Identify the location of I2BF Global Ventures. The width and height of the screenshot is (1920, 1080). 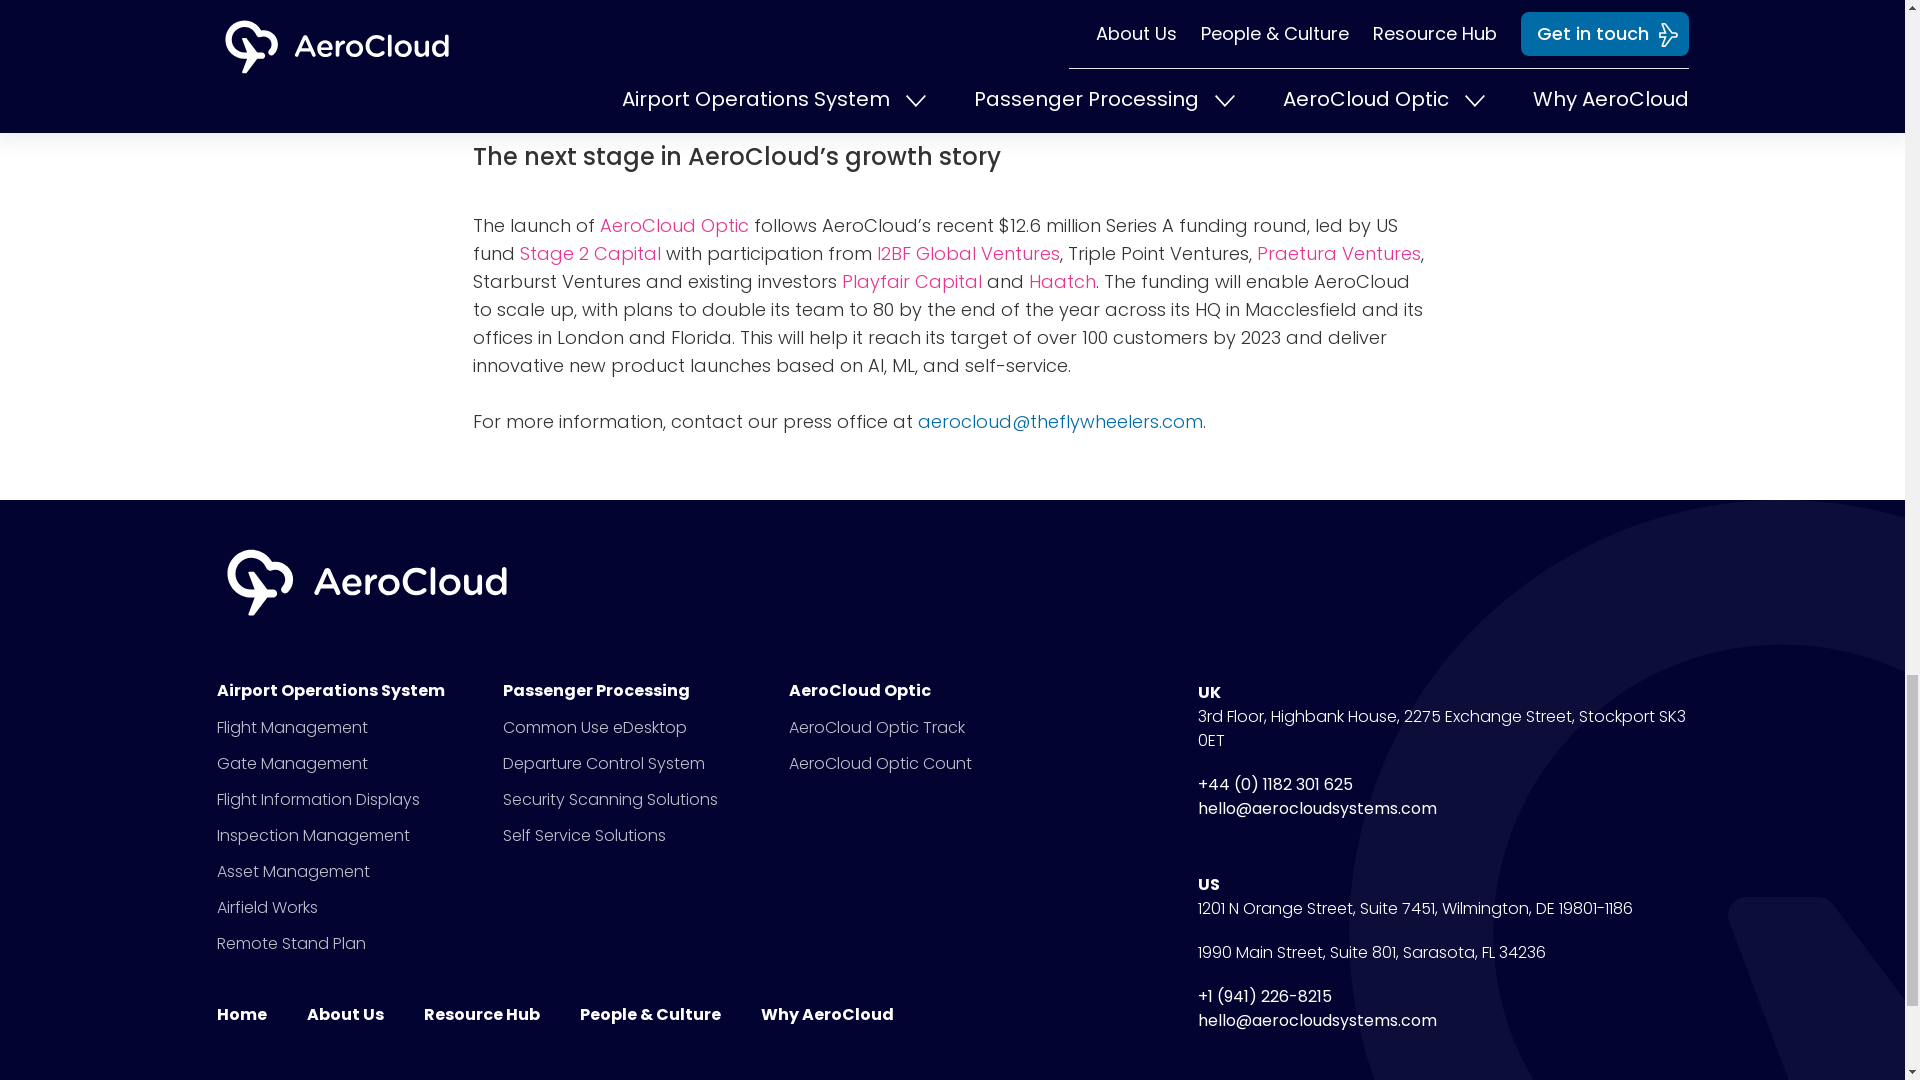
(967, 252).